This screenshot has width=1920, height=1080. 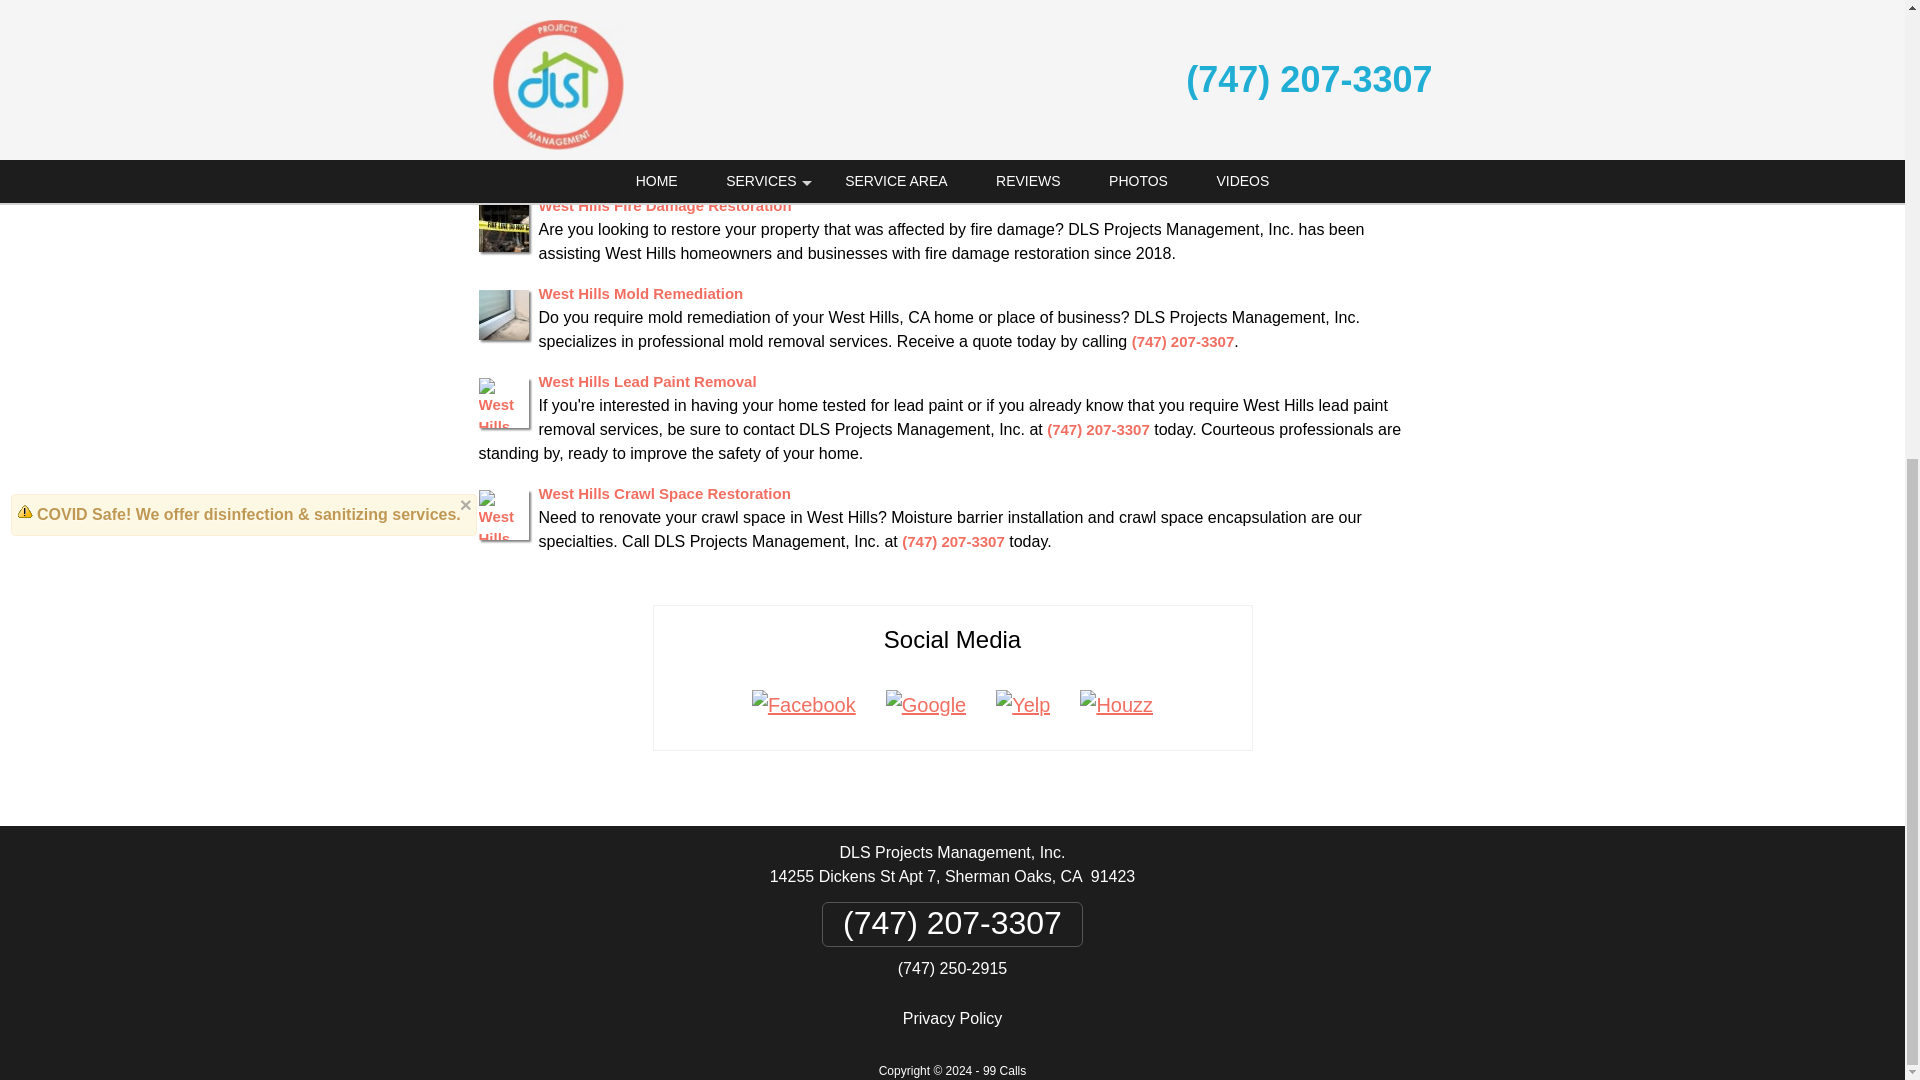 What do you see at coordinates (804, 705) in the screenshot?
I see `Facebook` at bounding box center [804, 705].